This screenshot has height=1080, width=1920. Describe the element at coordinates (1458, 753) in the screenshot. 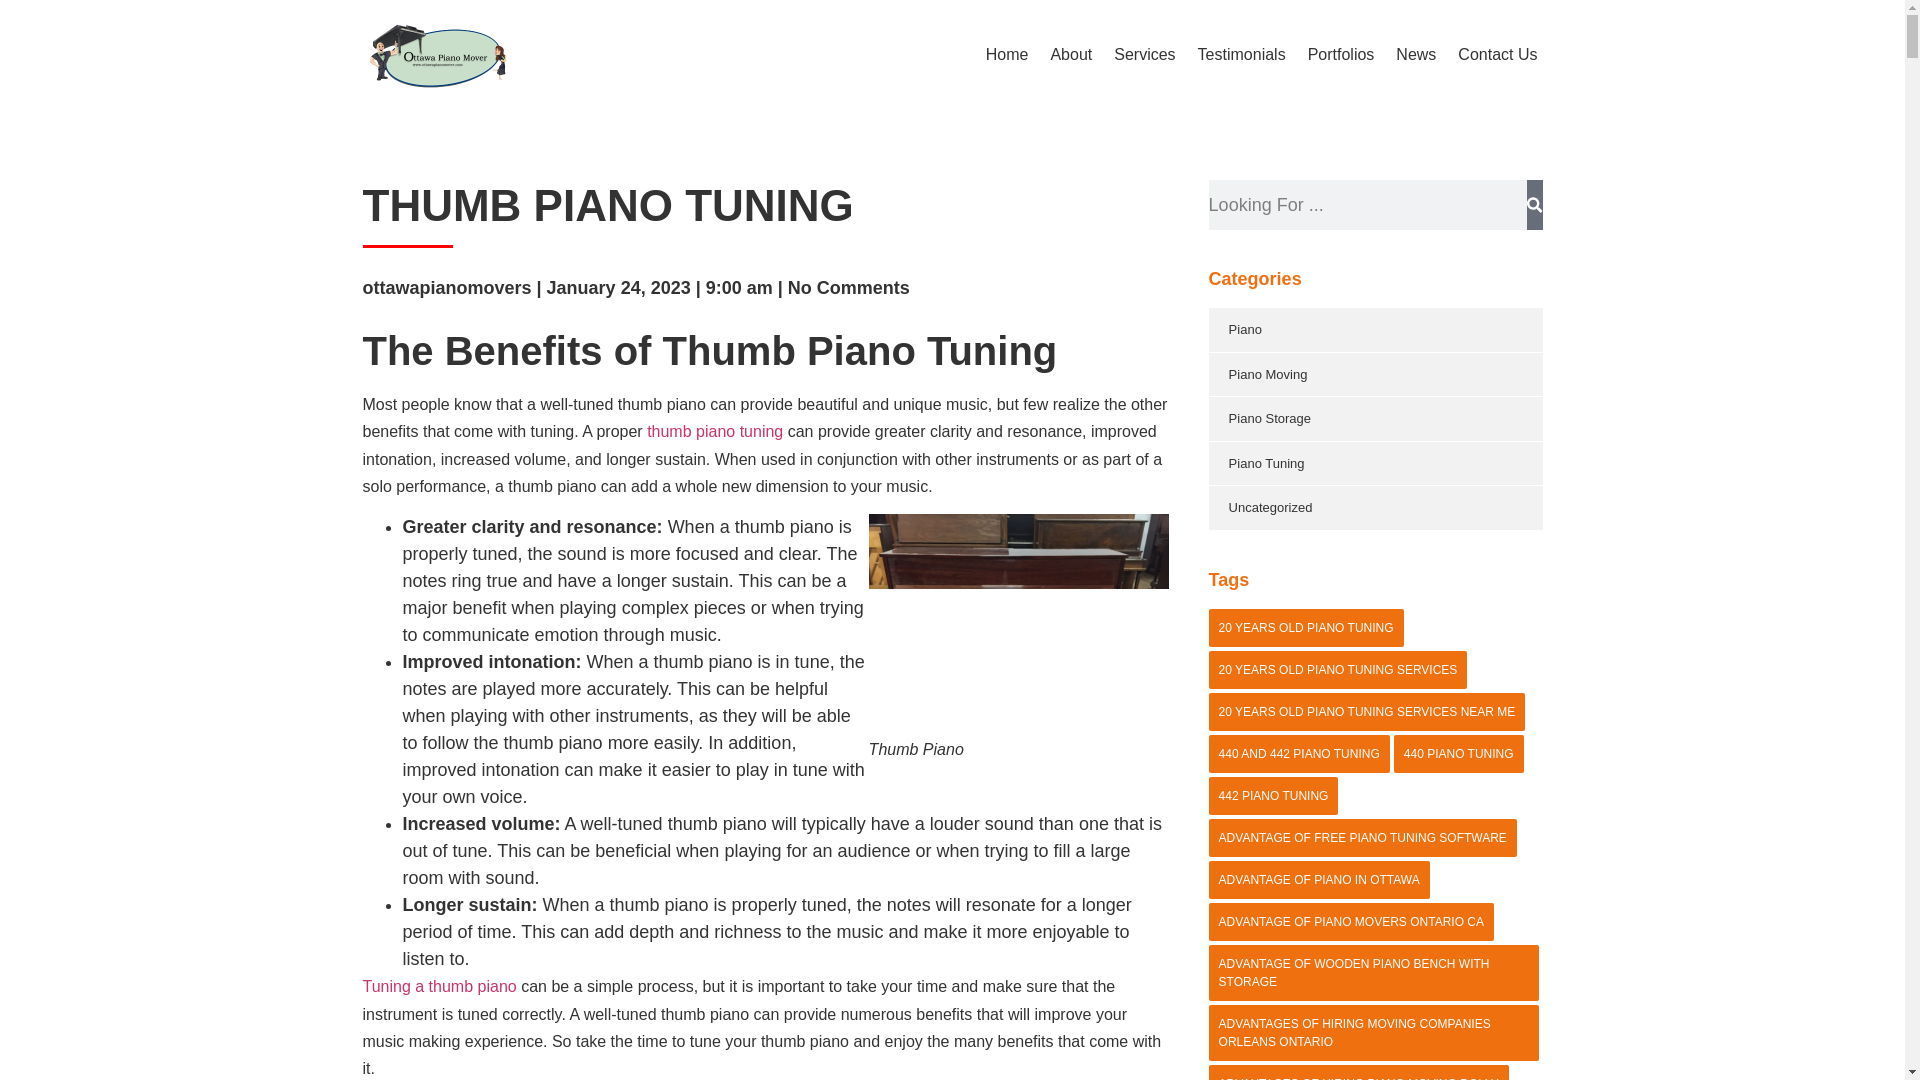

I see `440 PIANO TUNING` at that location.